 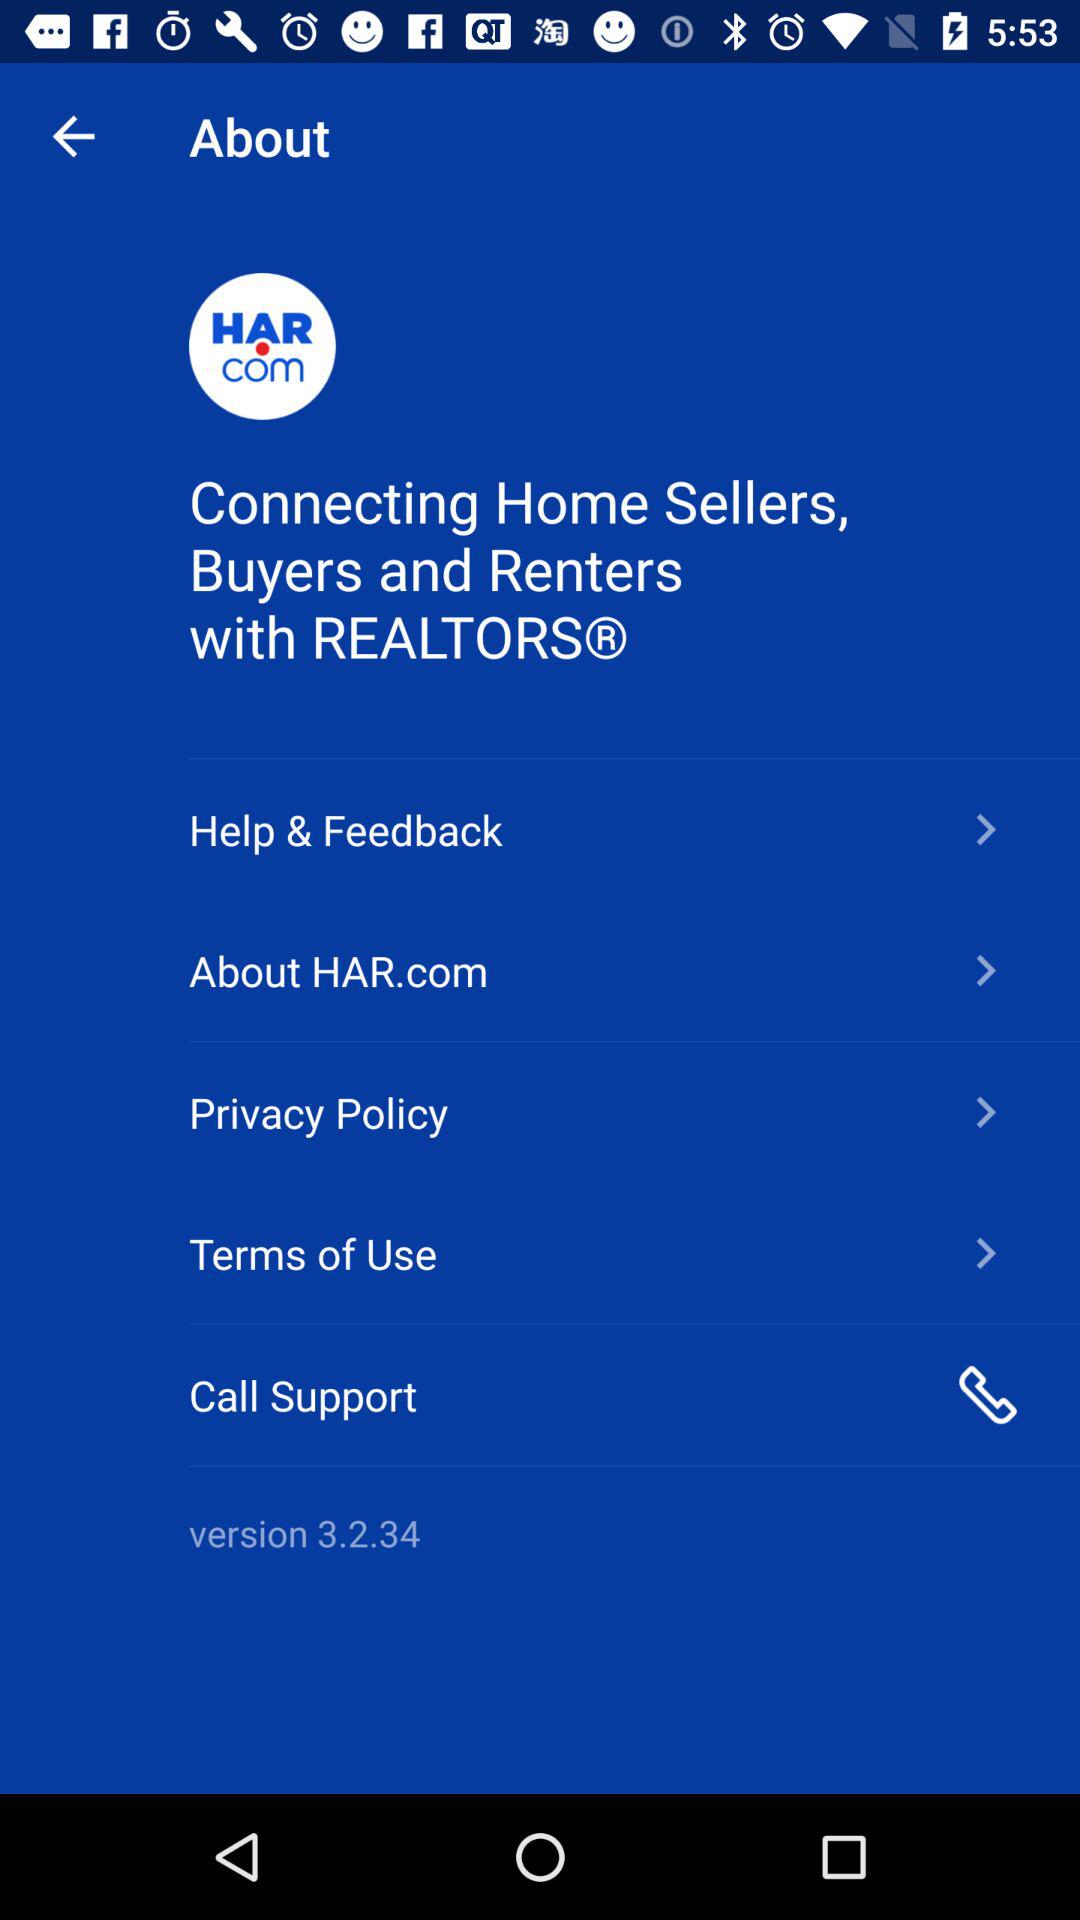 I want to click on turn off app next to the about, so click(x=73, y=136).